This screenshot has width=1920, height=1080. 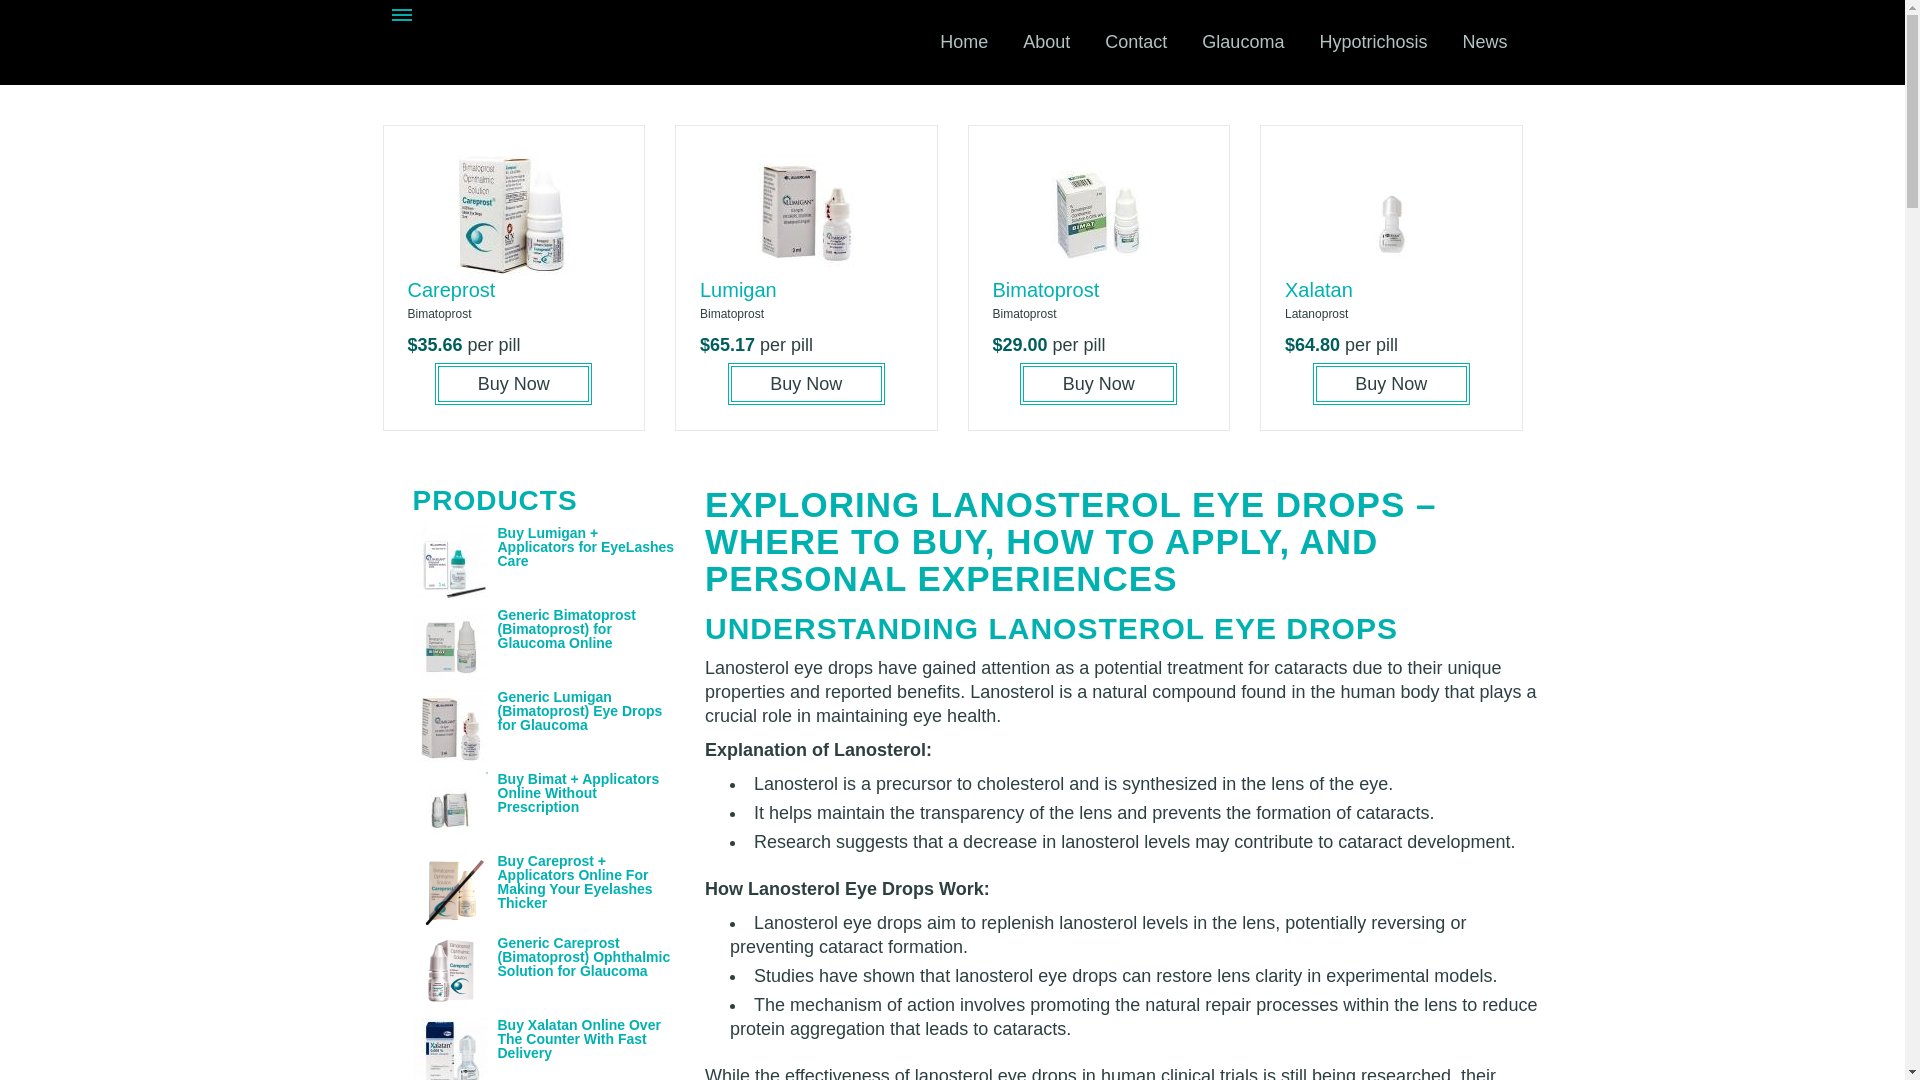 I want to click on Hypotrichosis, so click(x=1372, y=42).